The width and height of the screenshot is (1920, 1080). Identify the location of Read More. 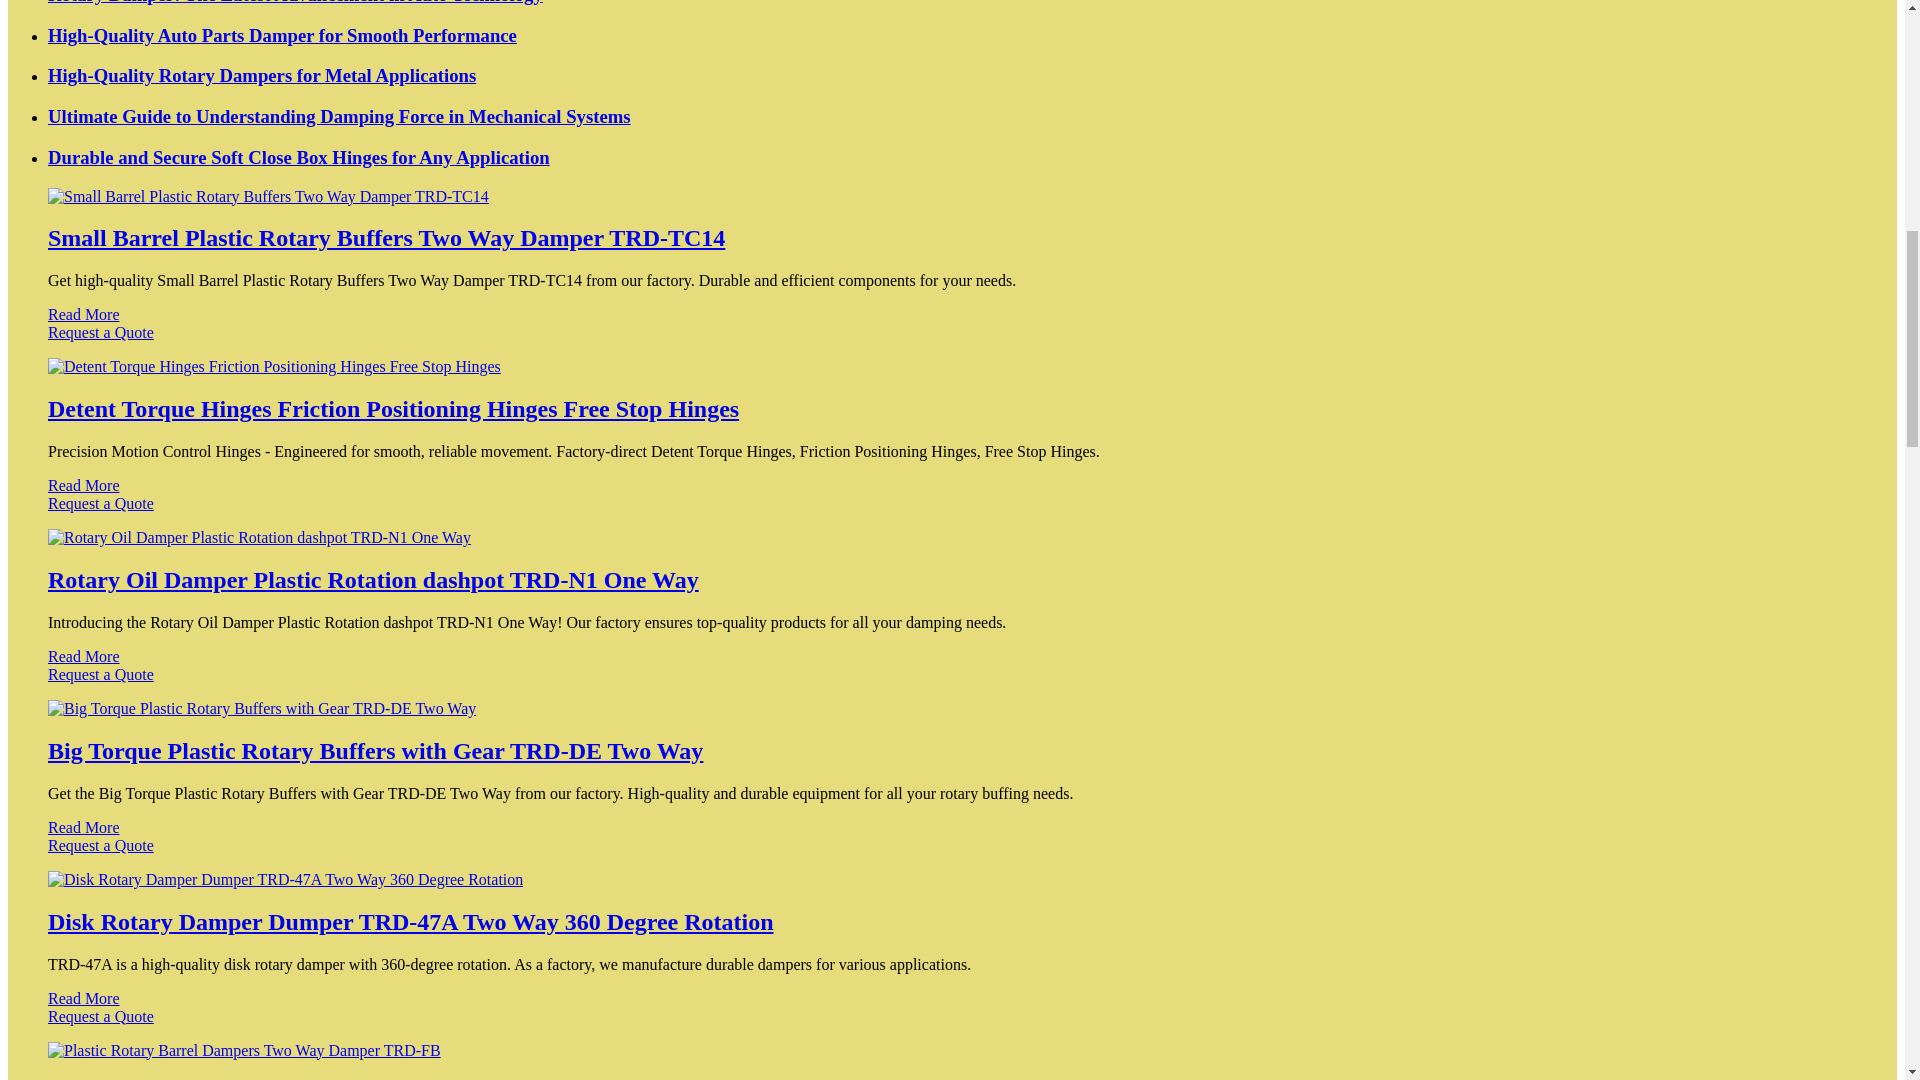
(84, 656).